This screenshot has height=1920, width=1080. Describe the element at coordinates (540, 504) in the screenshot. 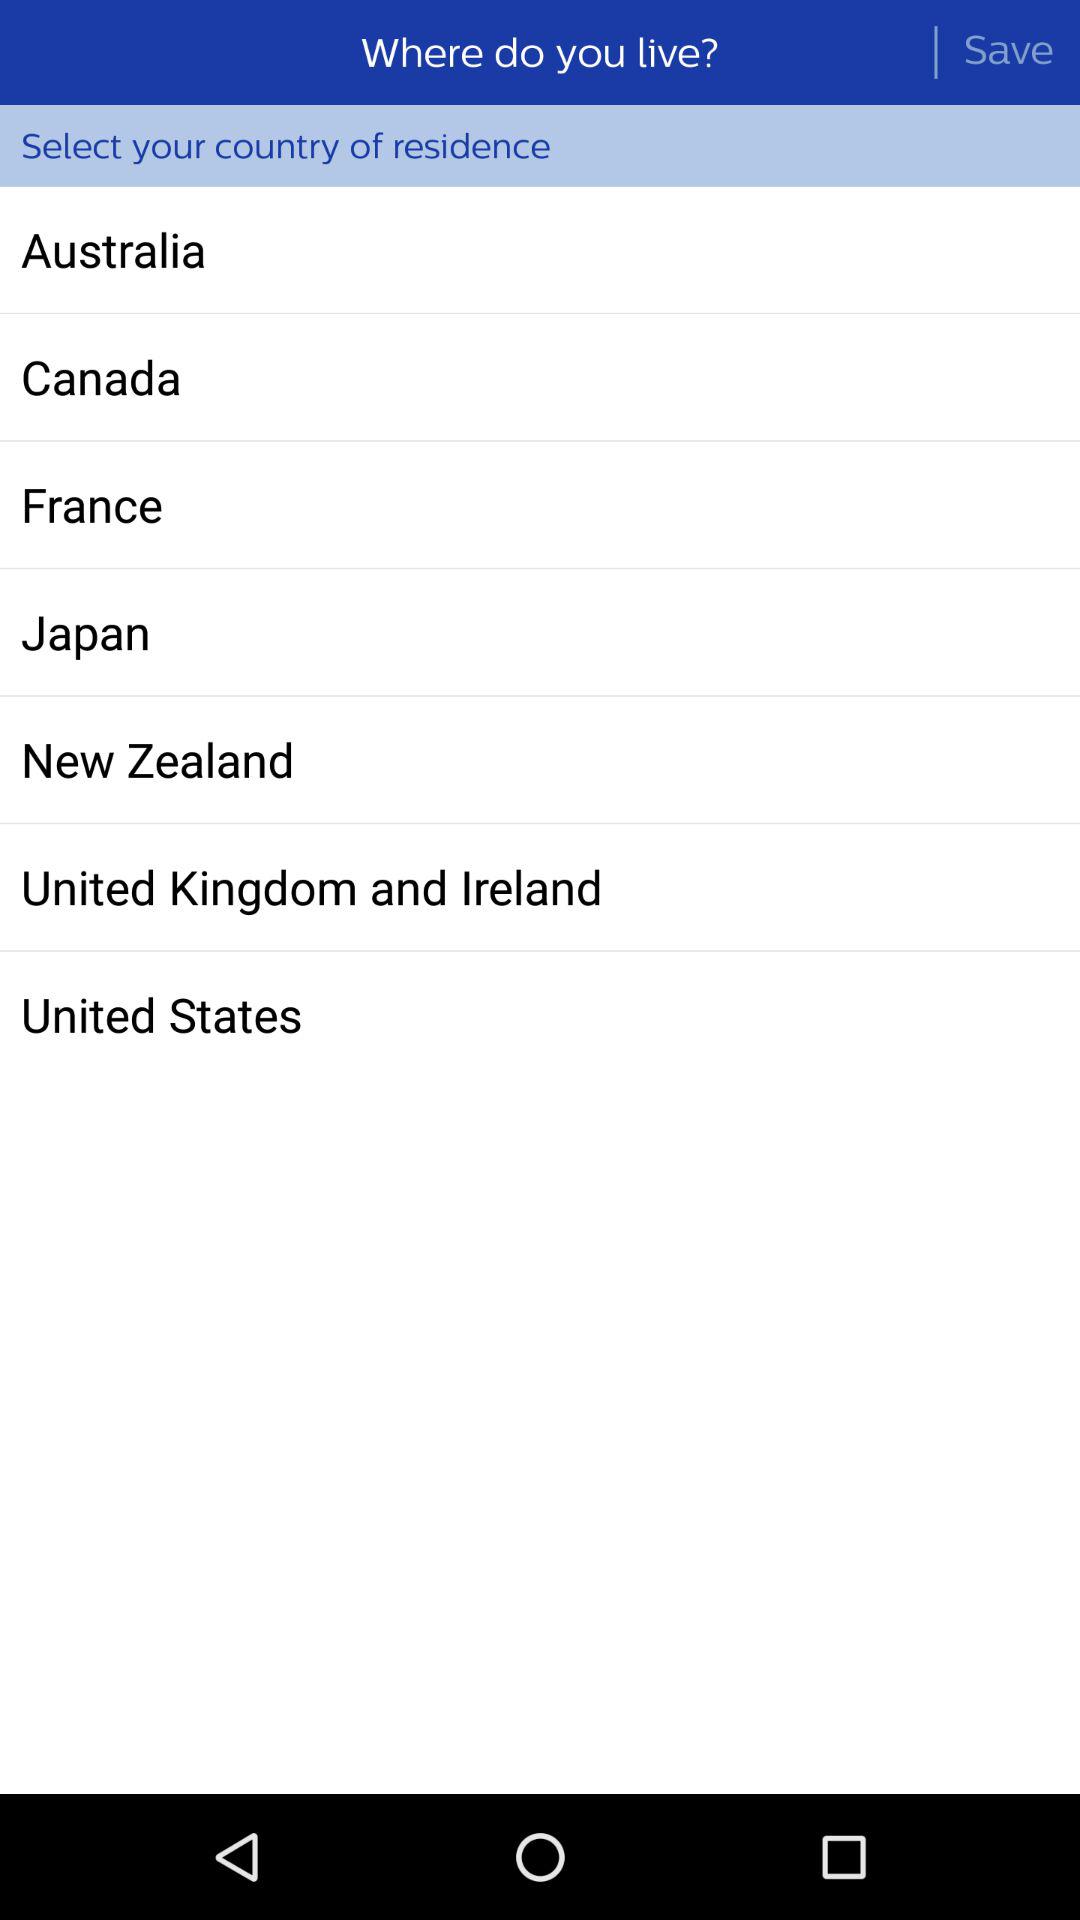

I see `select the france app` at that location.